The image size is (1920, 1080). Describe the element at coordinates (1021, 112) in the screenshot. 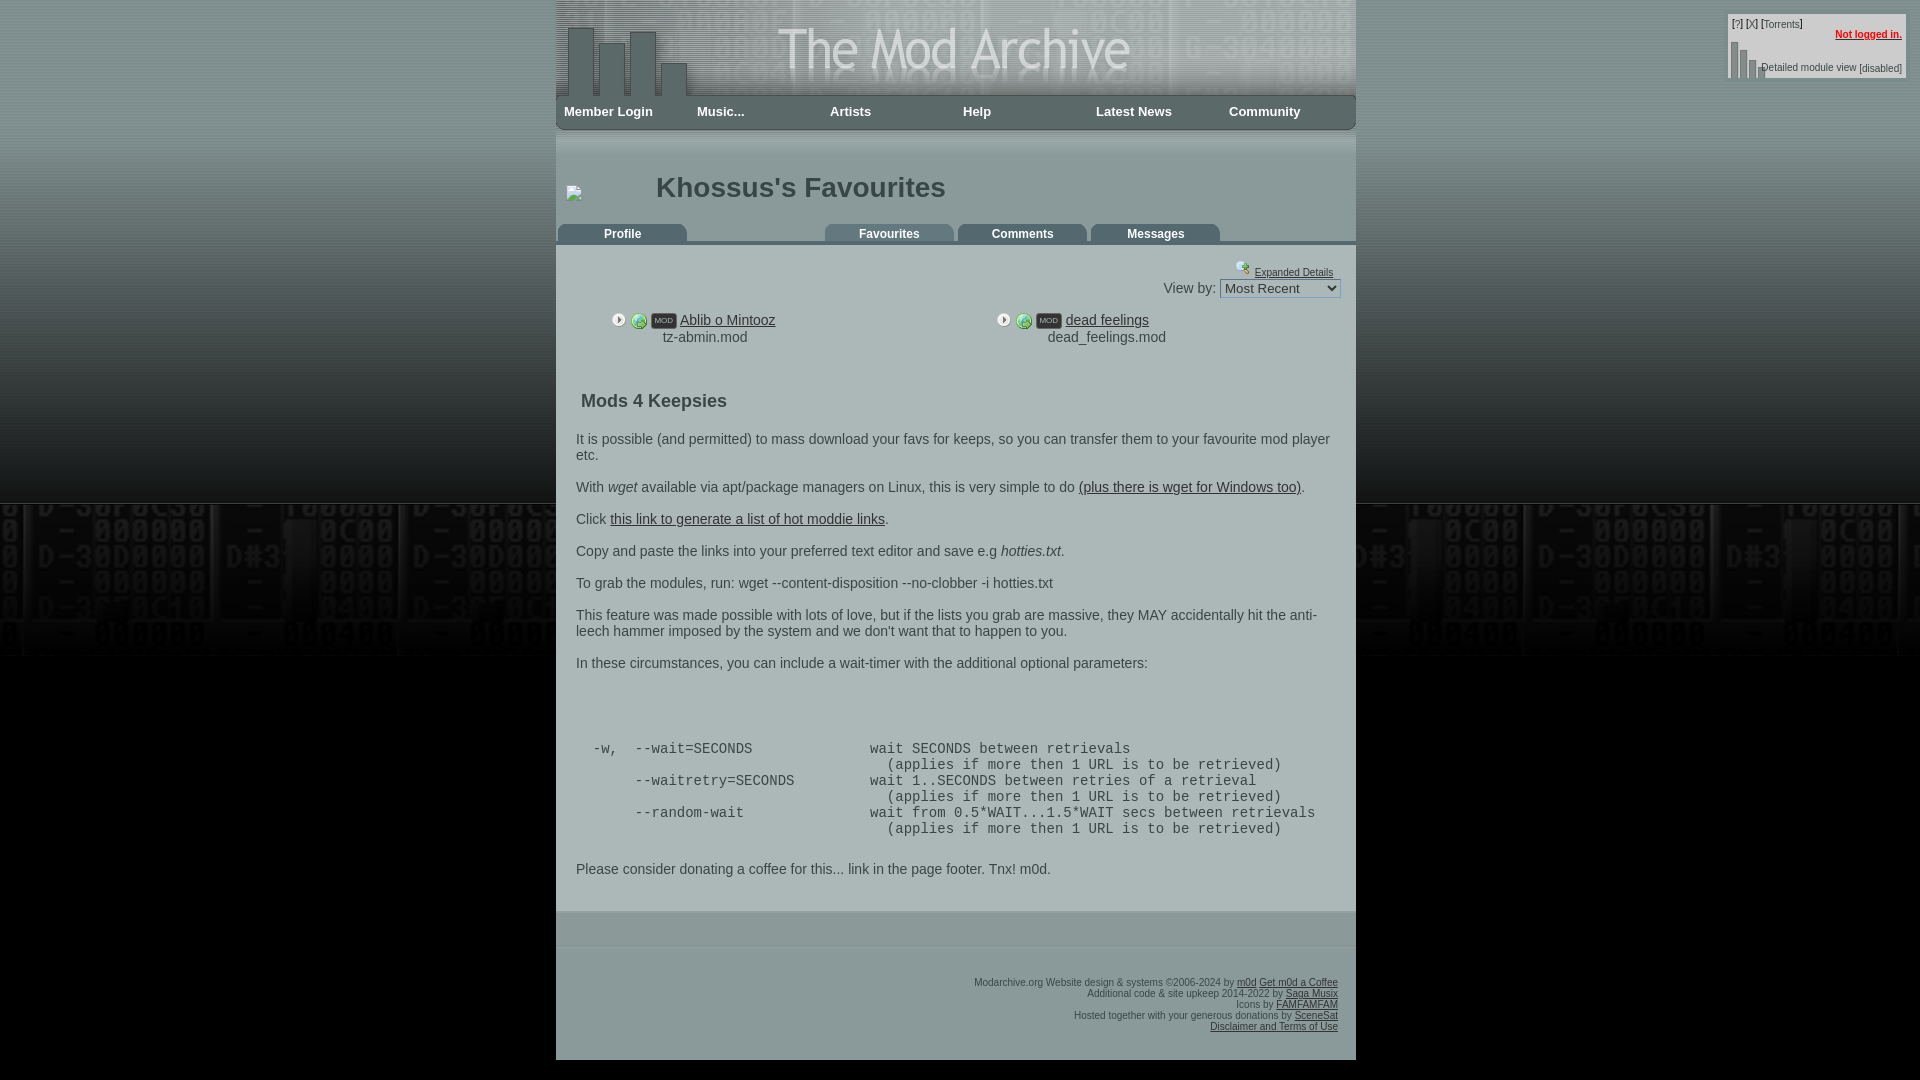

I see `Help` at that location.